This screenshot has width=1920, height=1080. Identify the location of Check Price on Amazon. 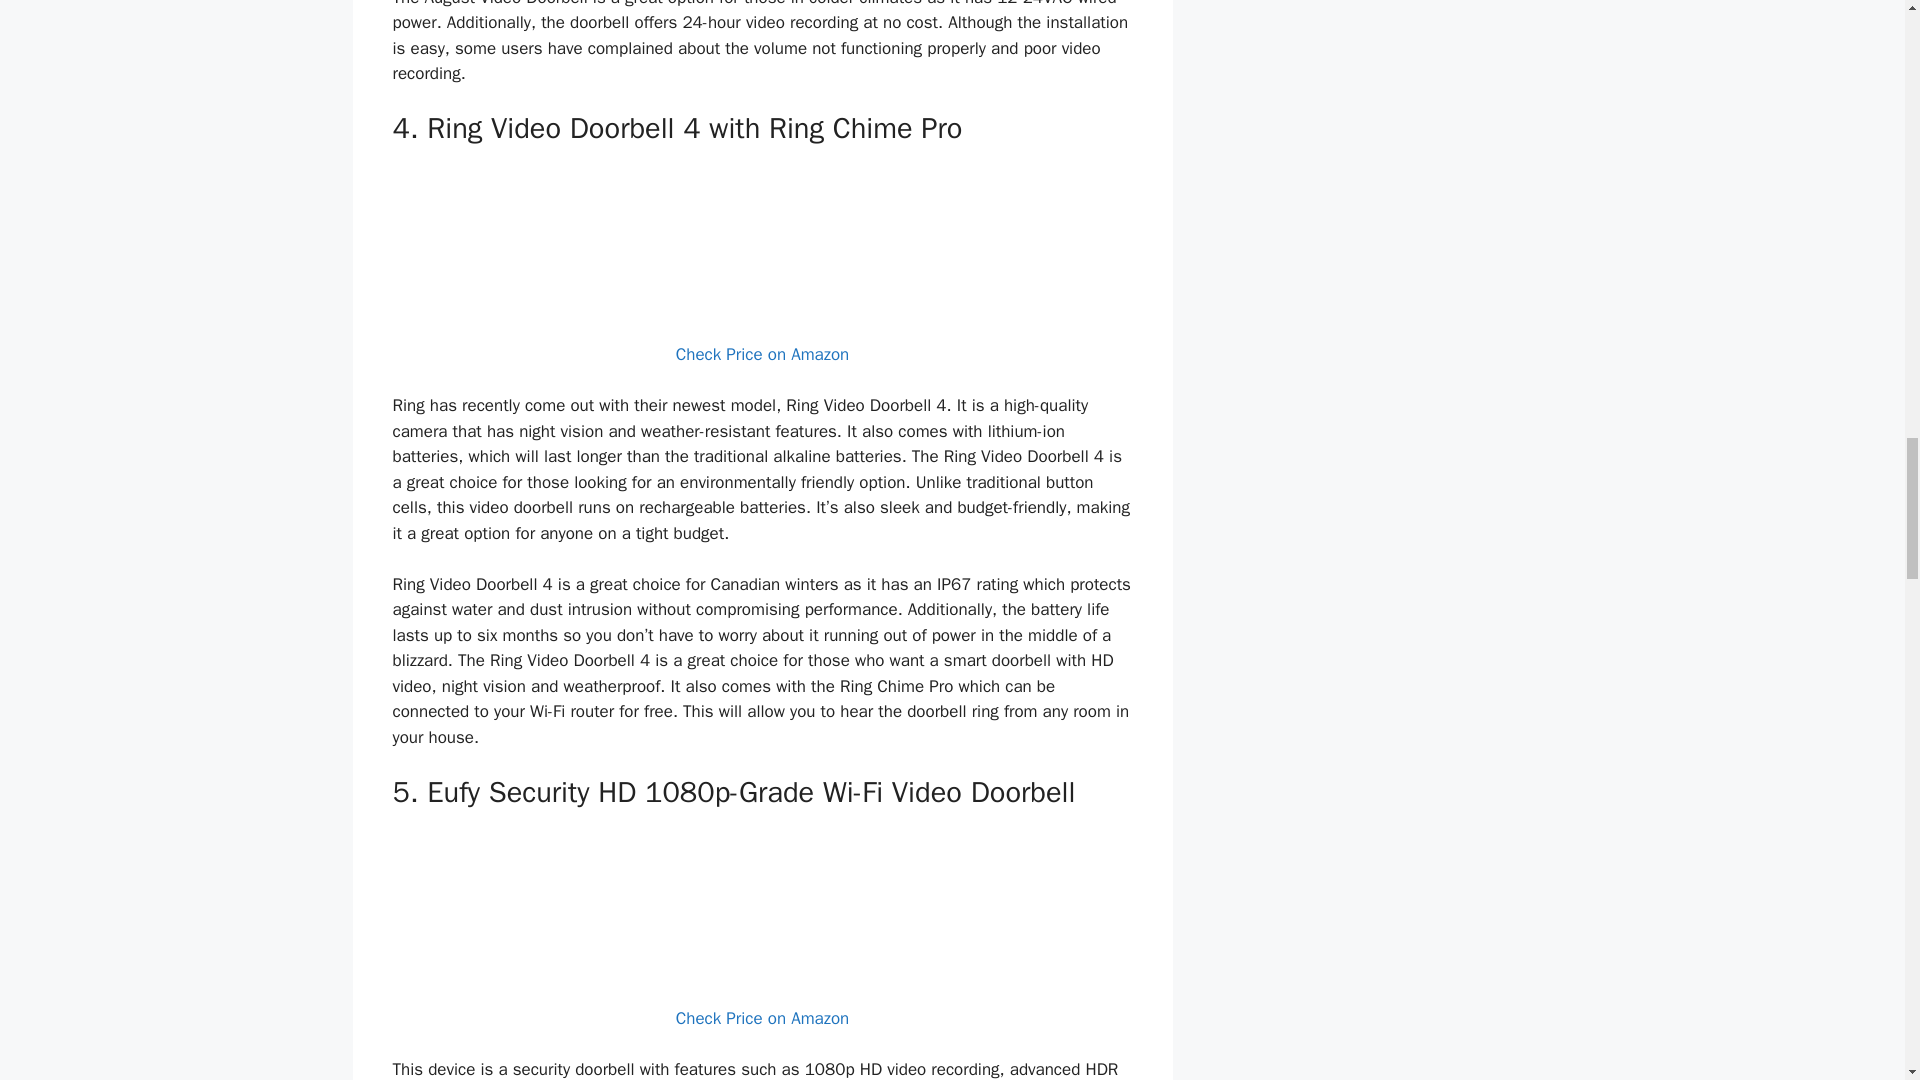
(762, 1018).